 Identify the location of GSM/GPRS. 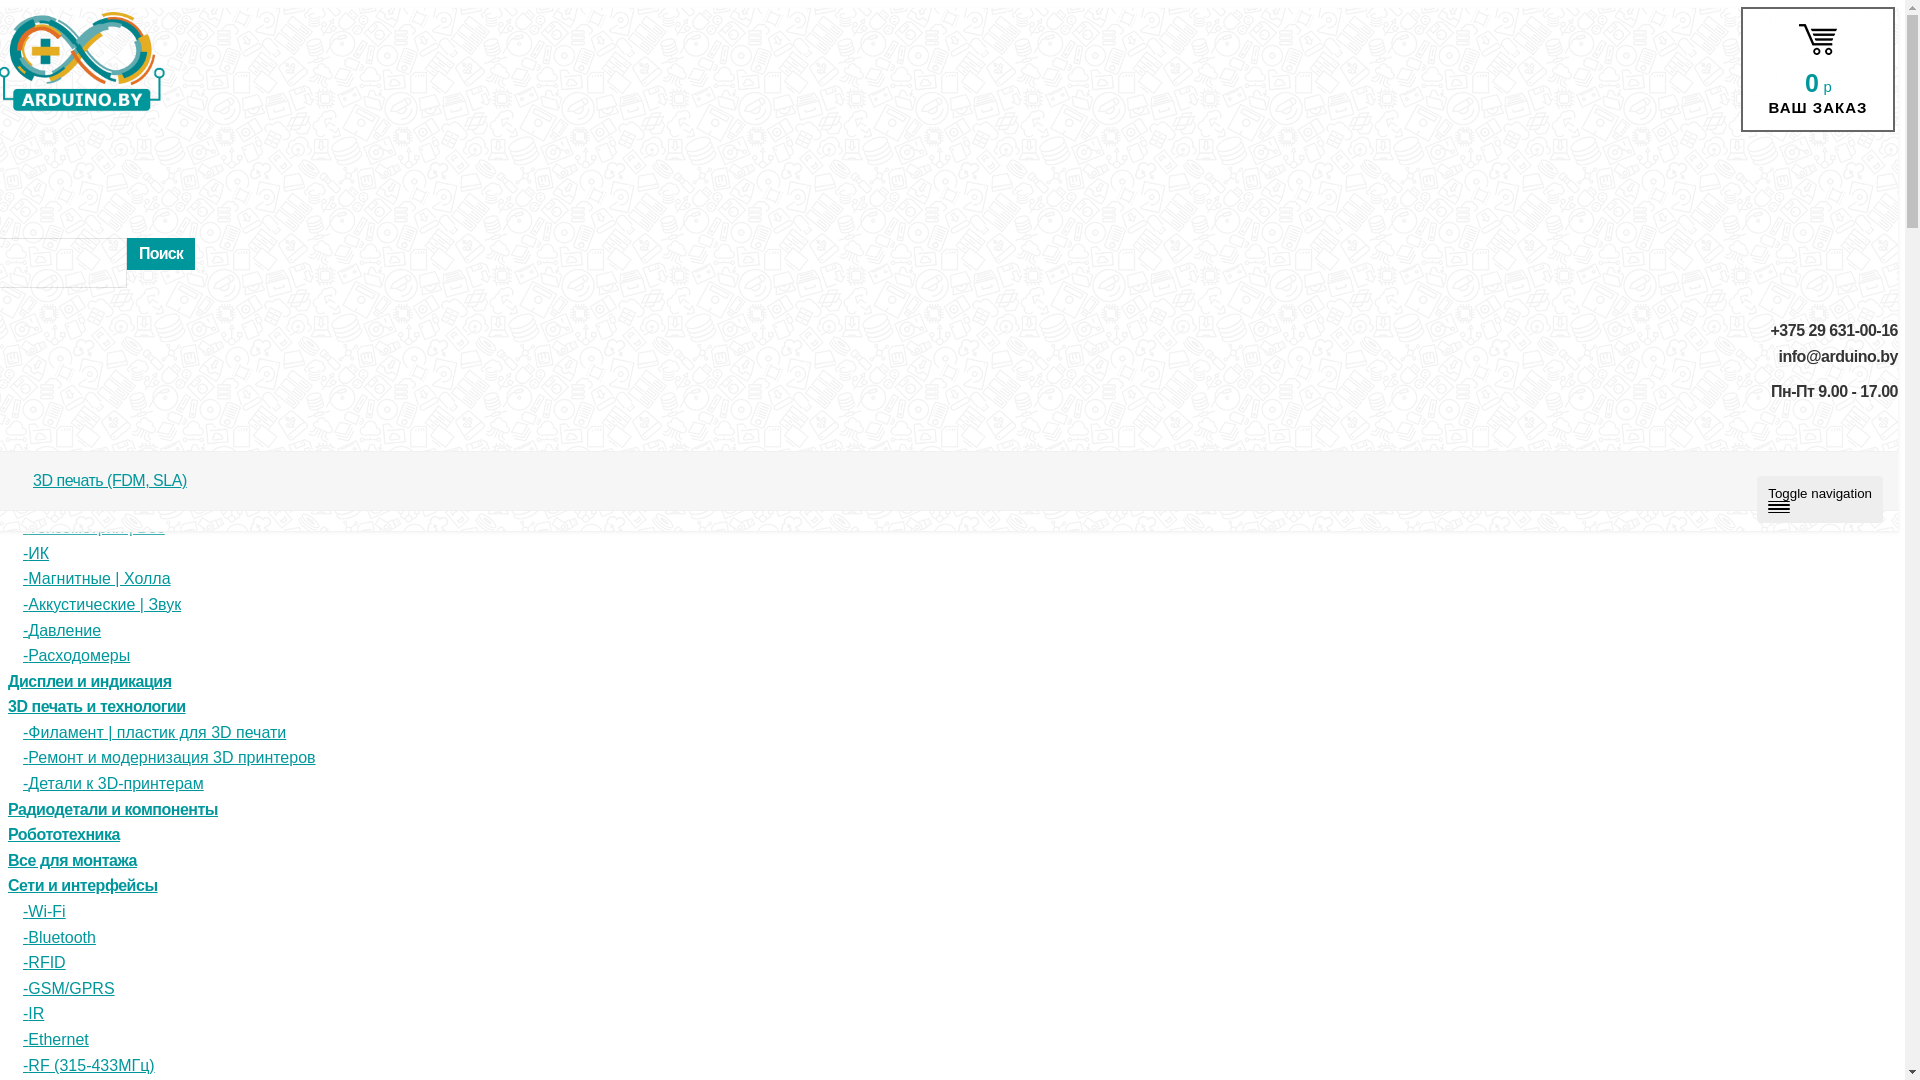
(69, 988).